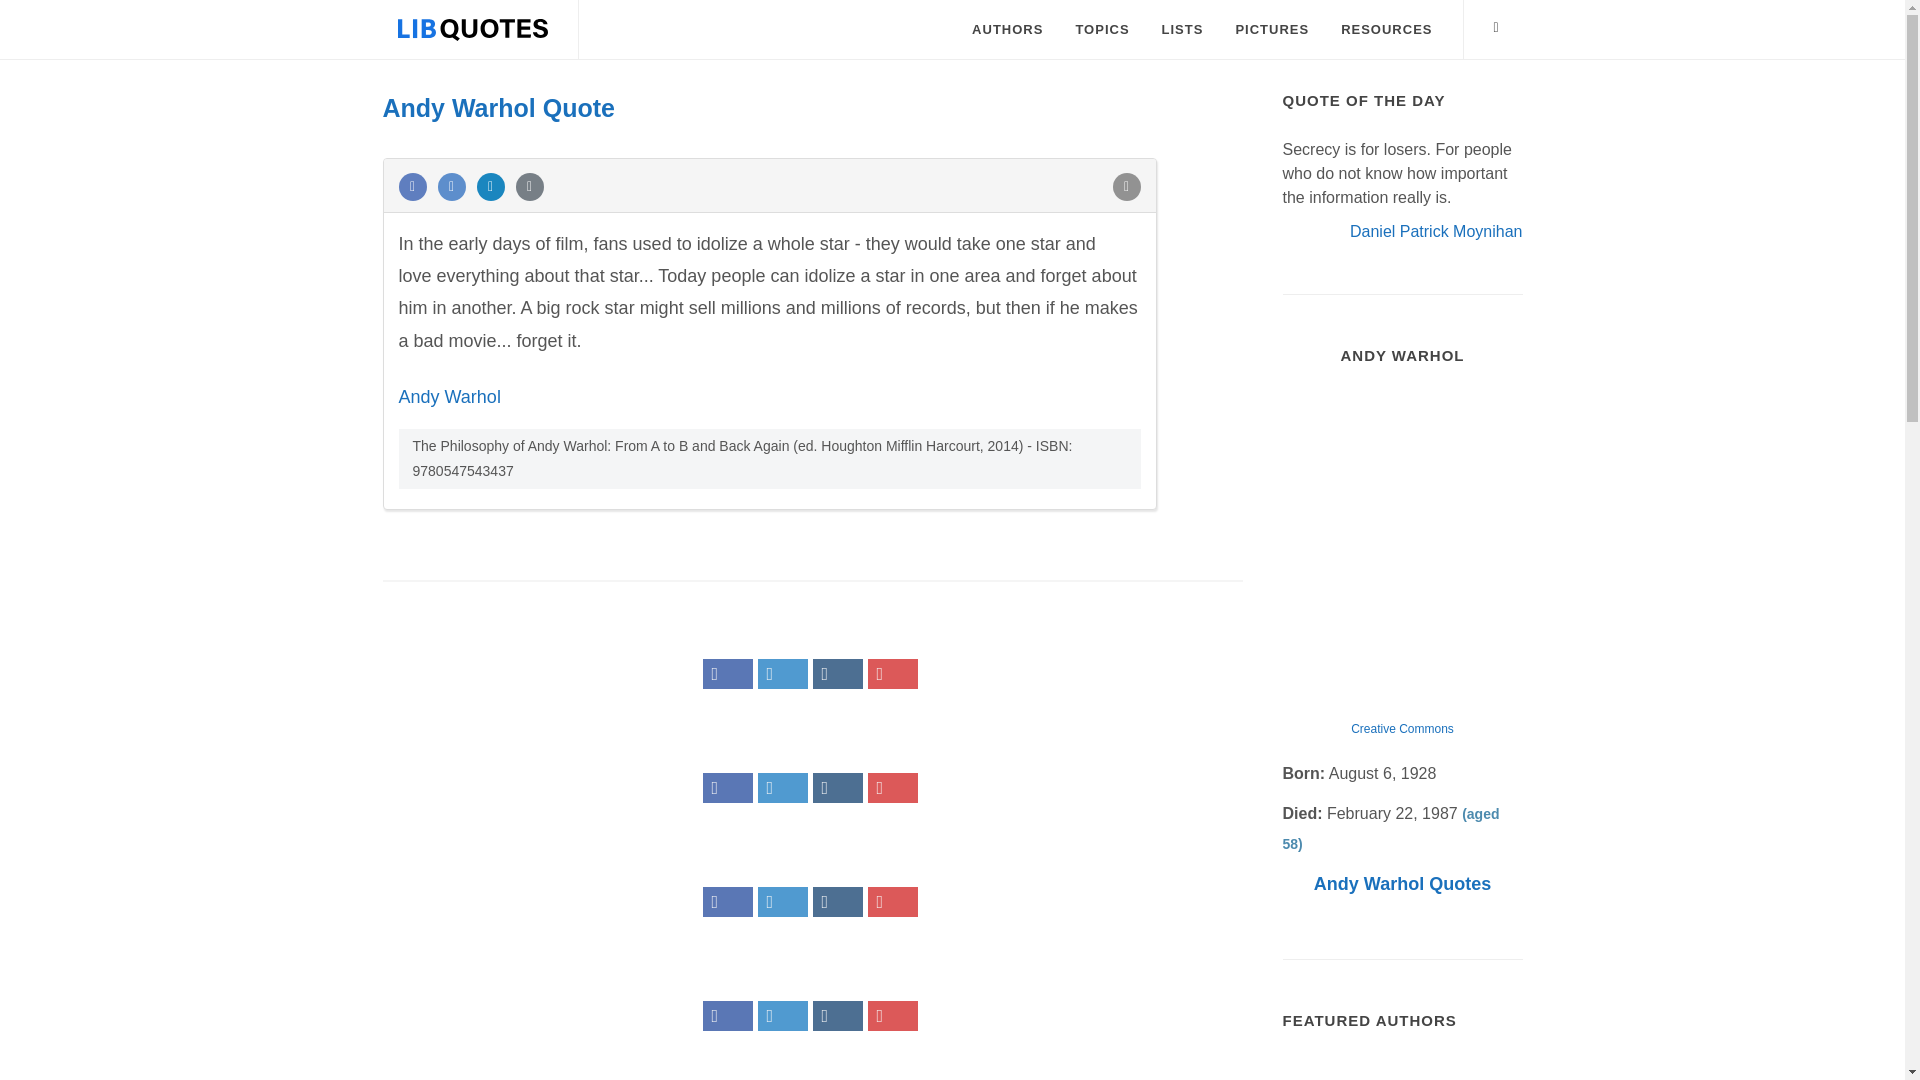 This screenshot has height=1080, width=1920. I want to click on Andy Warhol Quotes, so click(1402, 884).